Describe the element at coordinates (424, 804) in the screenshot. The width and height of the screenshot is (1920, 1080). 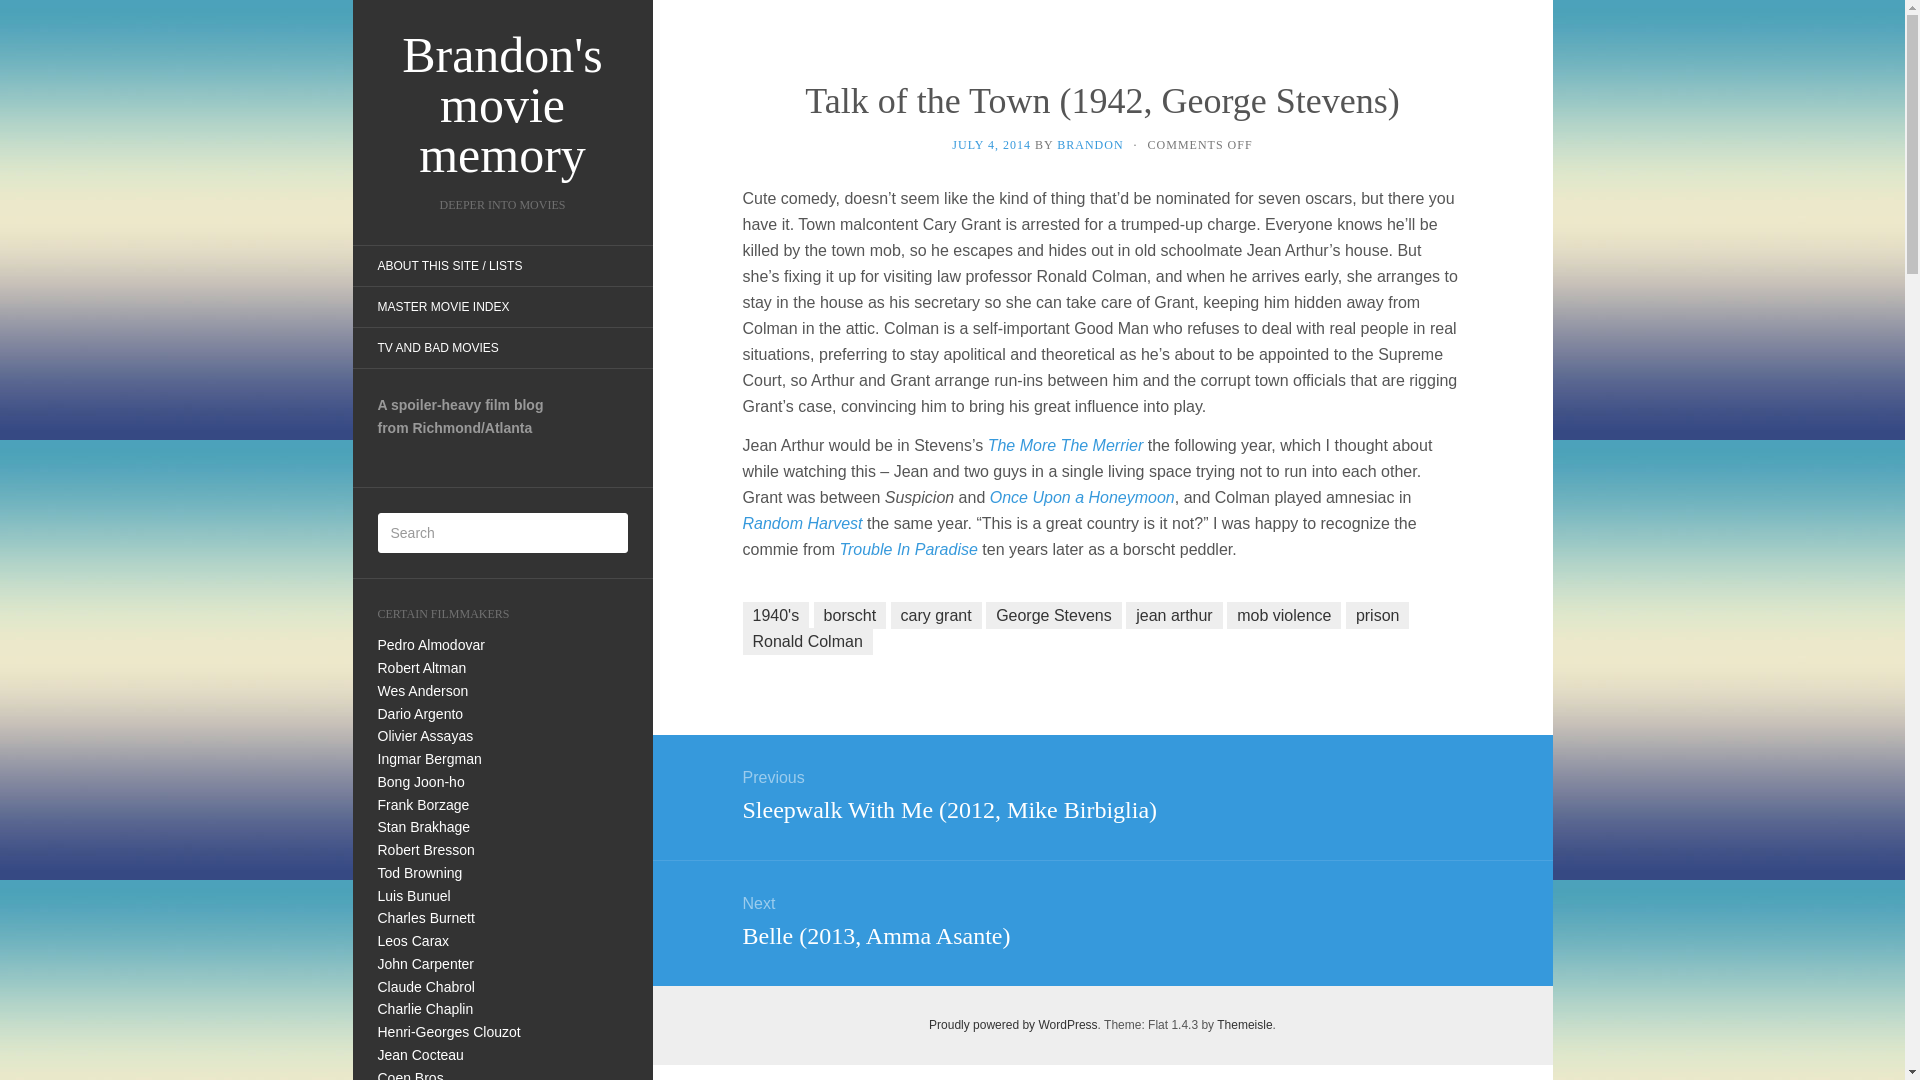
I see `Frank Borzage` at that location.